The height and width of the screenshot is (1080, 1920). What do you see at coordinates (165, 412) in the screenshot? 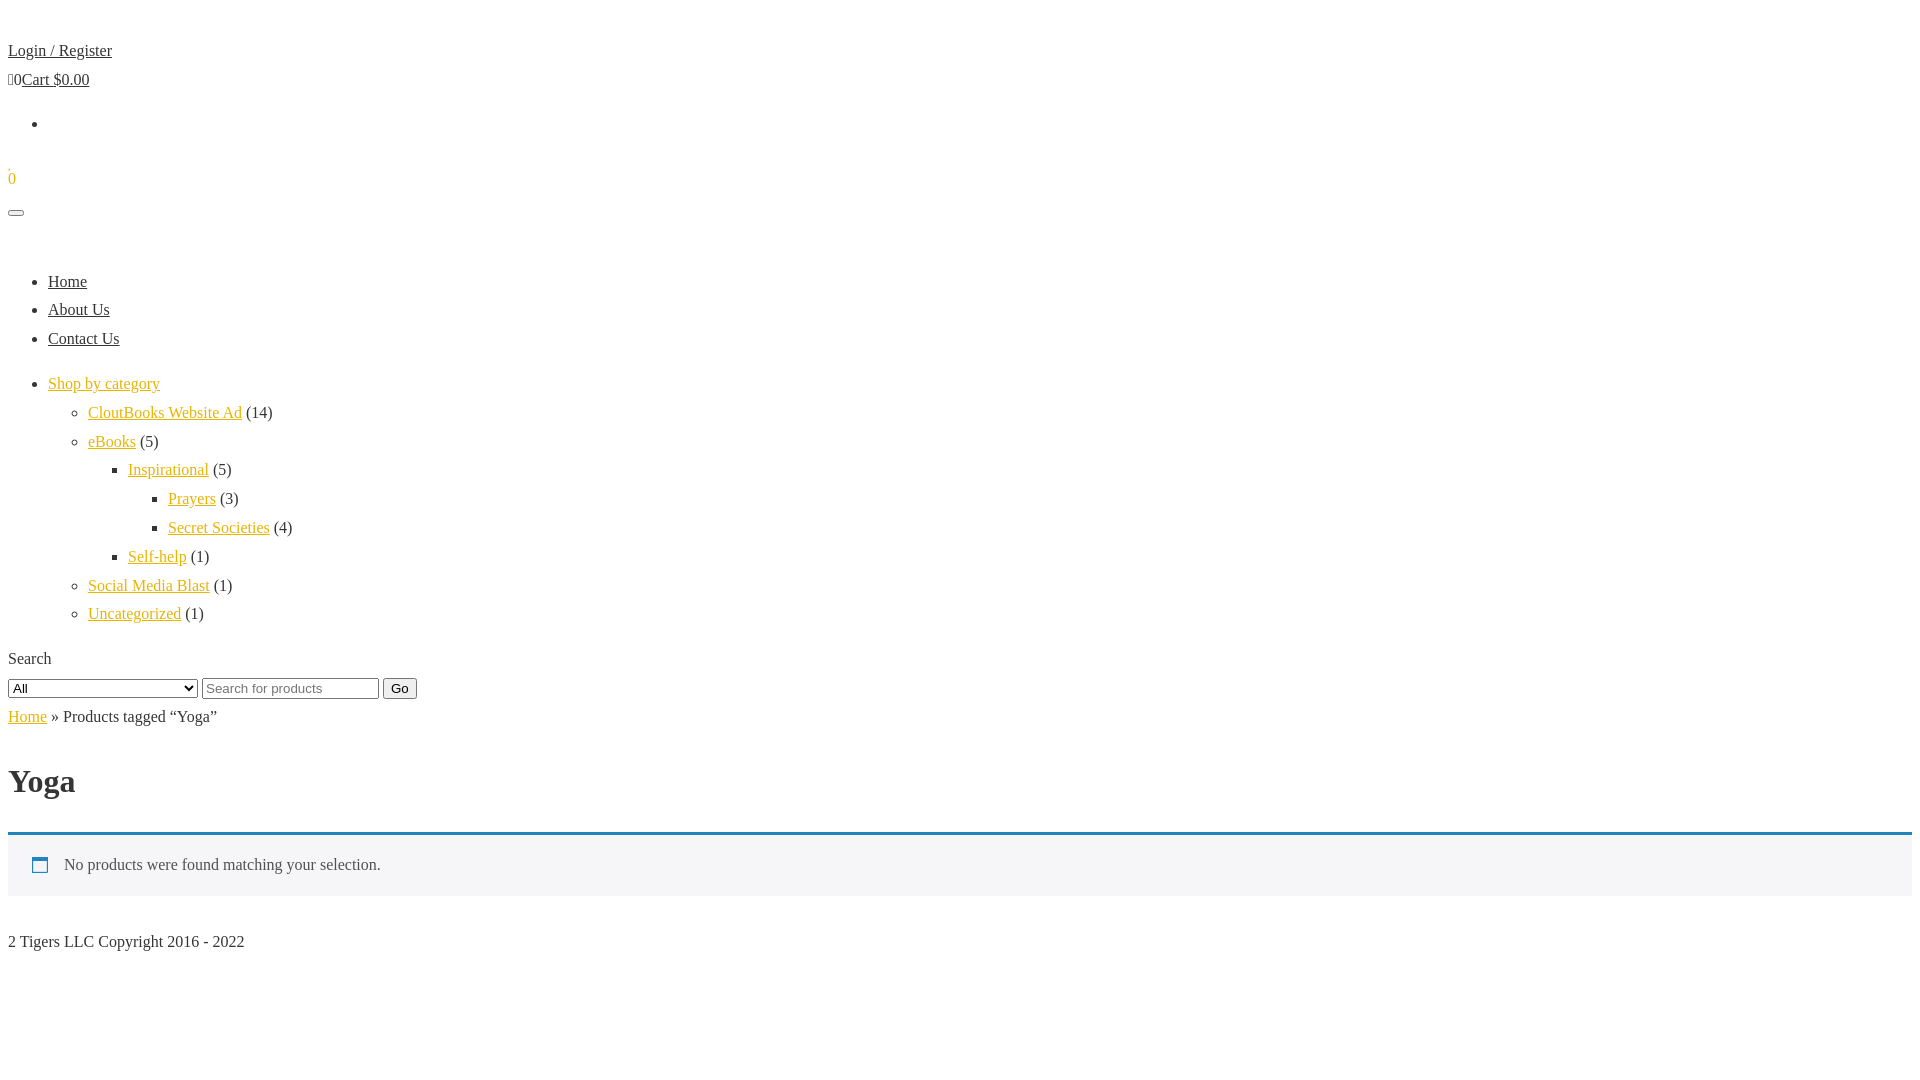
I see `CloutBooks Website Ad` at bounding box center [165, 412].